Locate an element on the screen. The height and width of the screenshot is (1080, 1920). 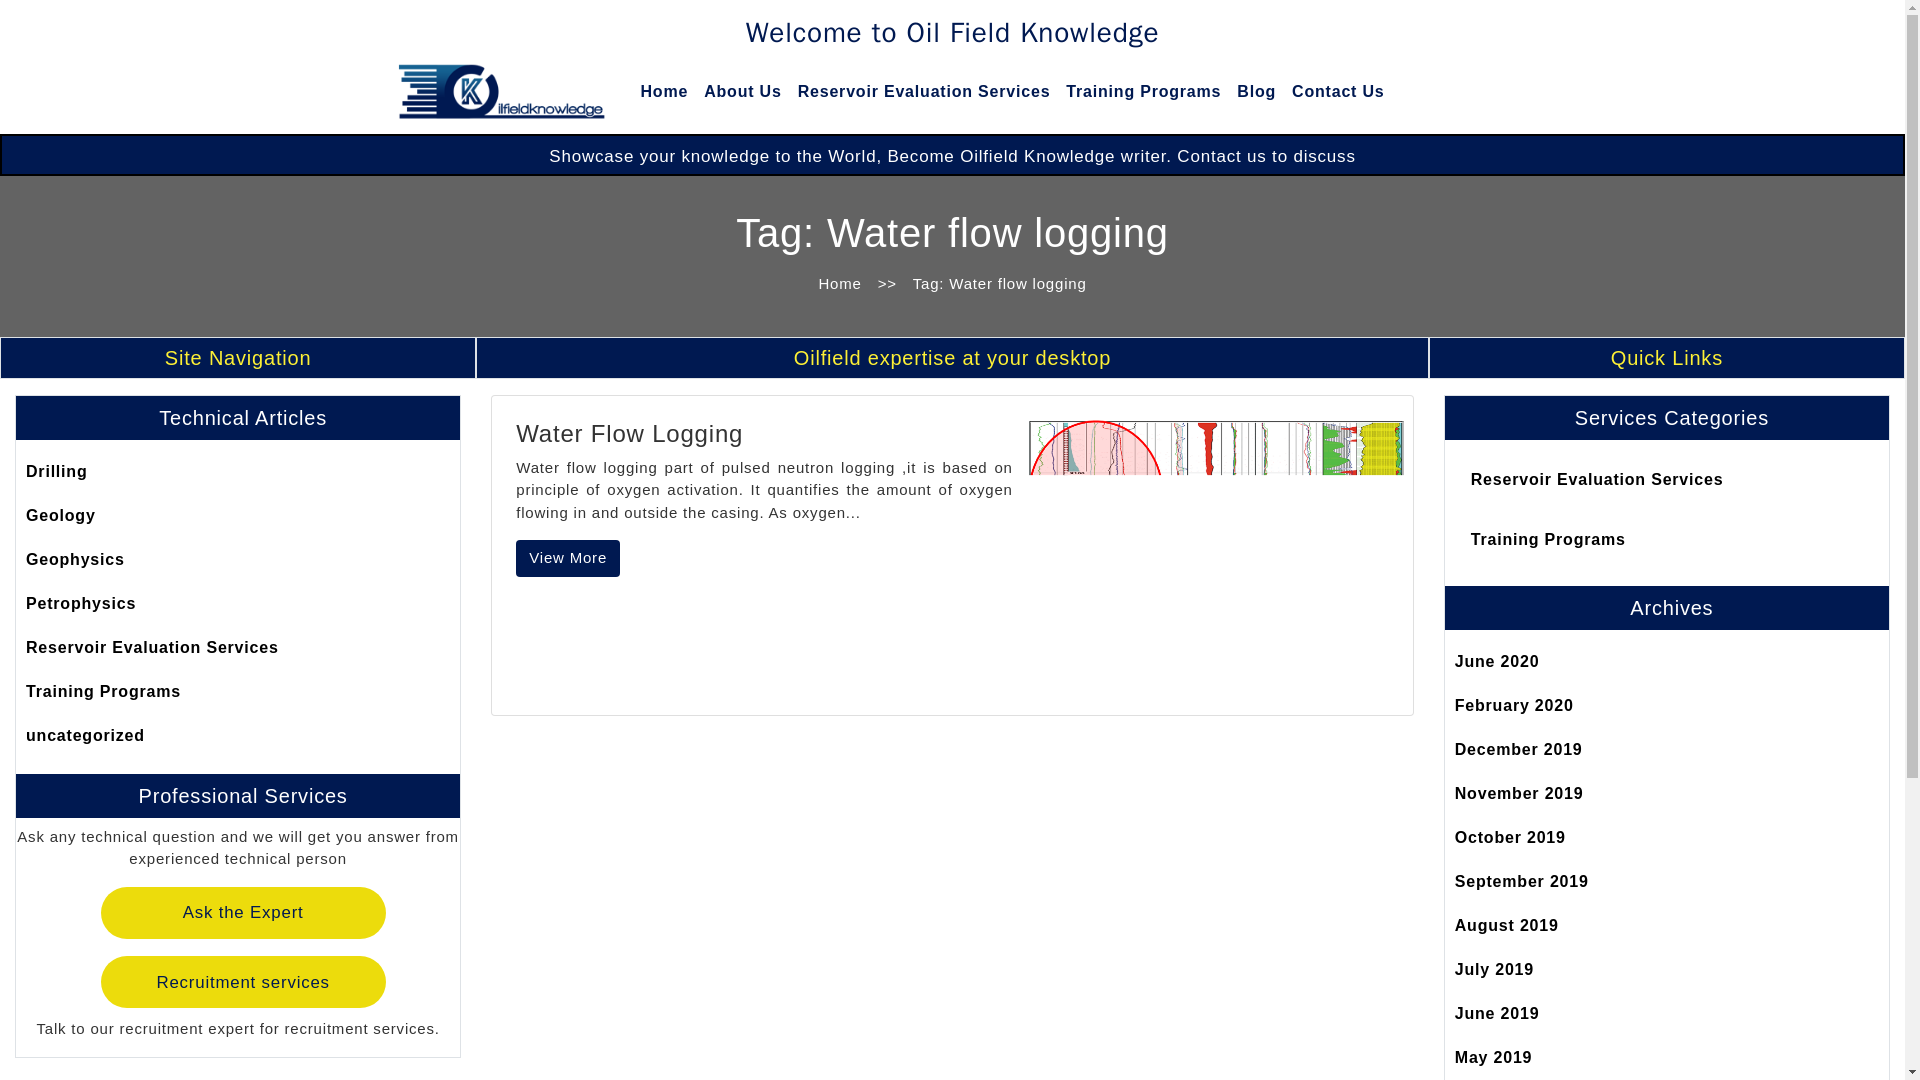
Reservoir Evaluation Services is located at coordinates (924, 92).